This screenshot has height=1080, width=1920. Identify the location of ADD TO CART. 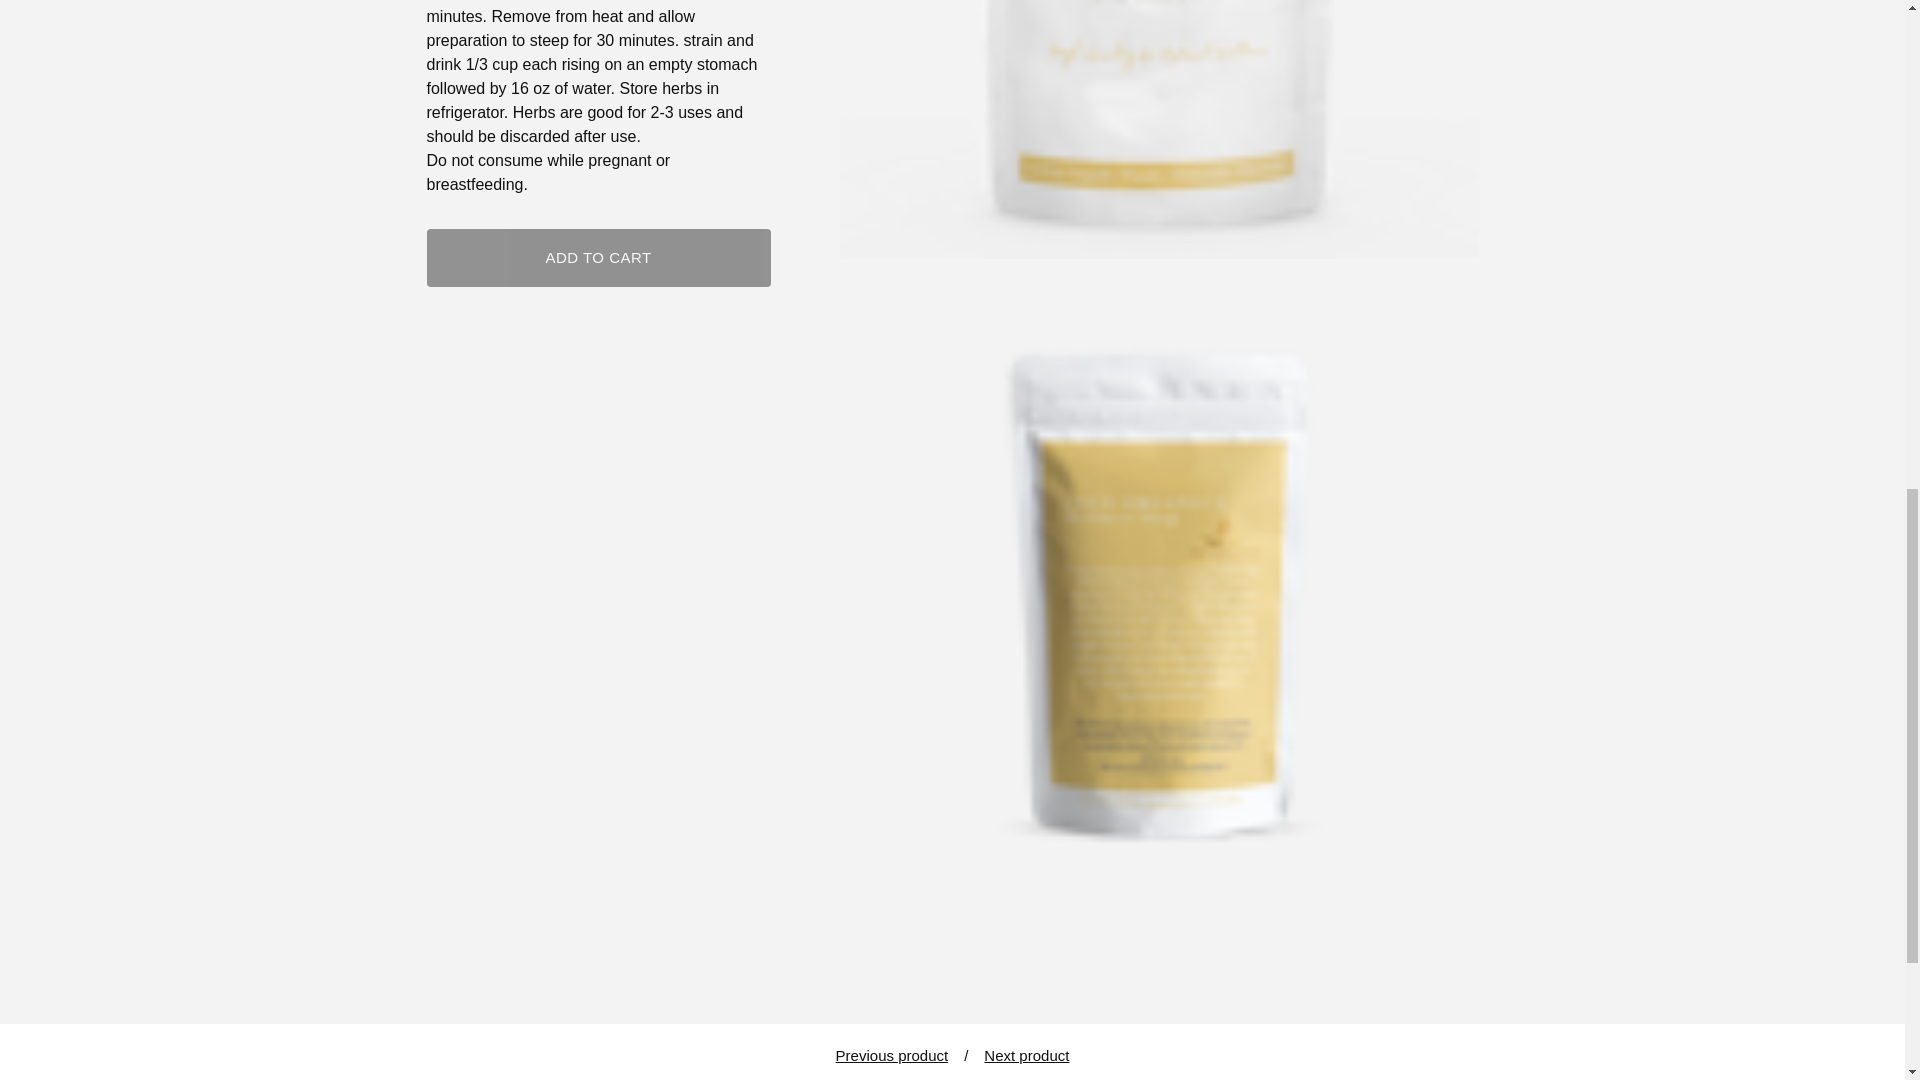
(598, 258).